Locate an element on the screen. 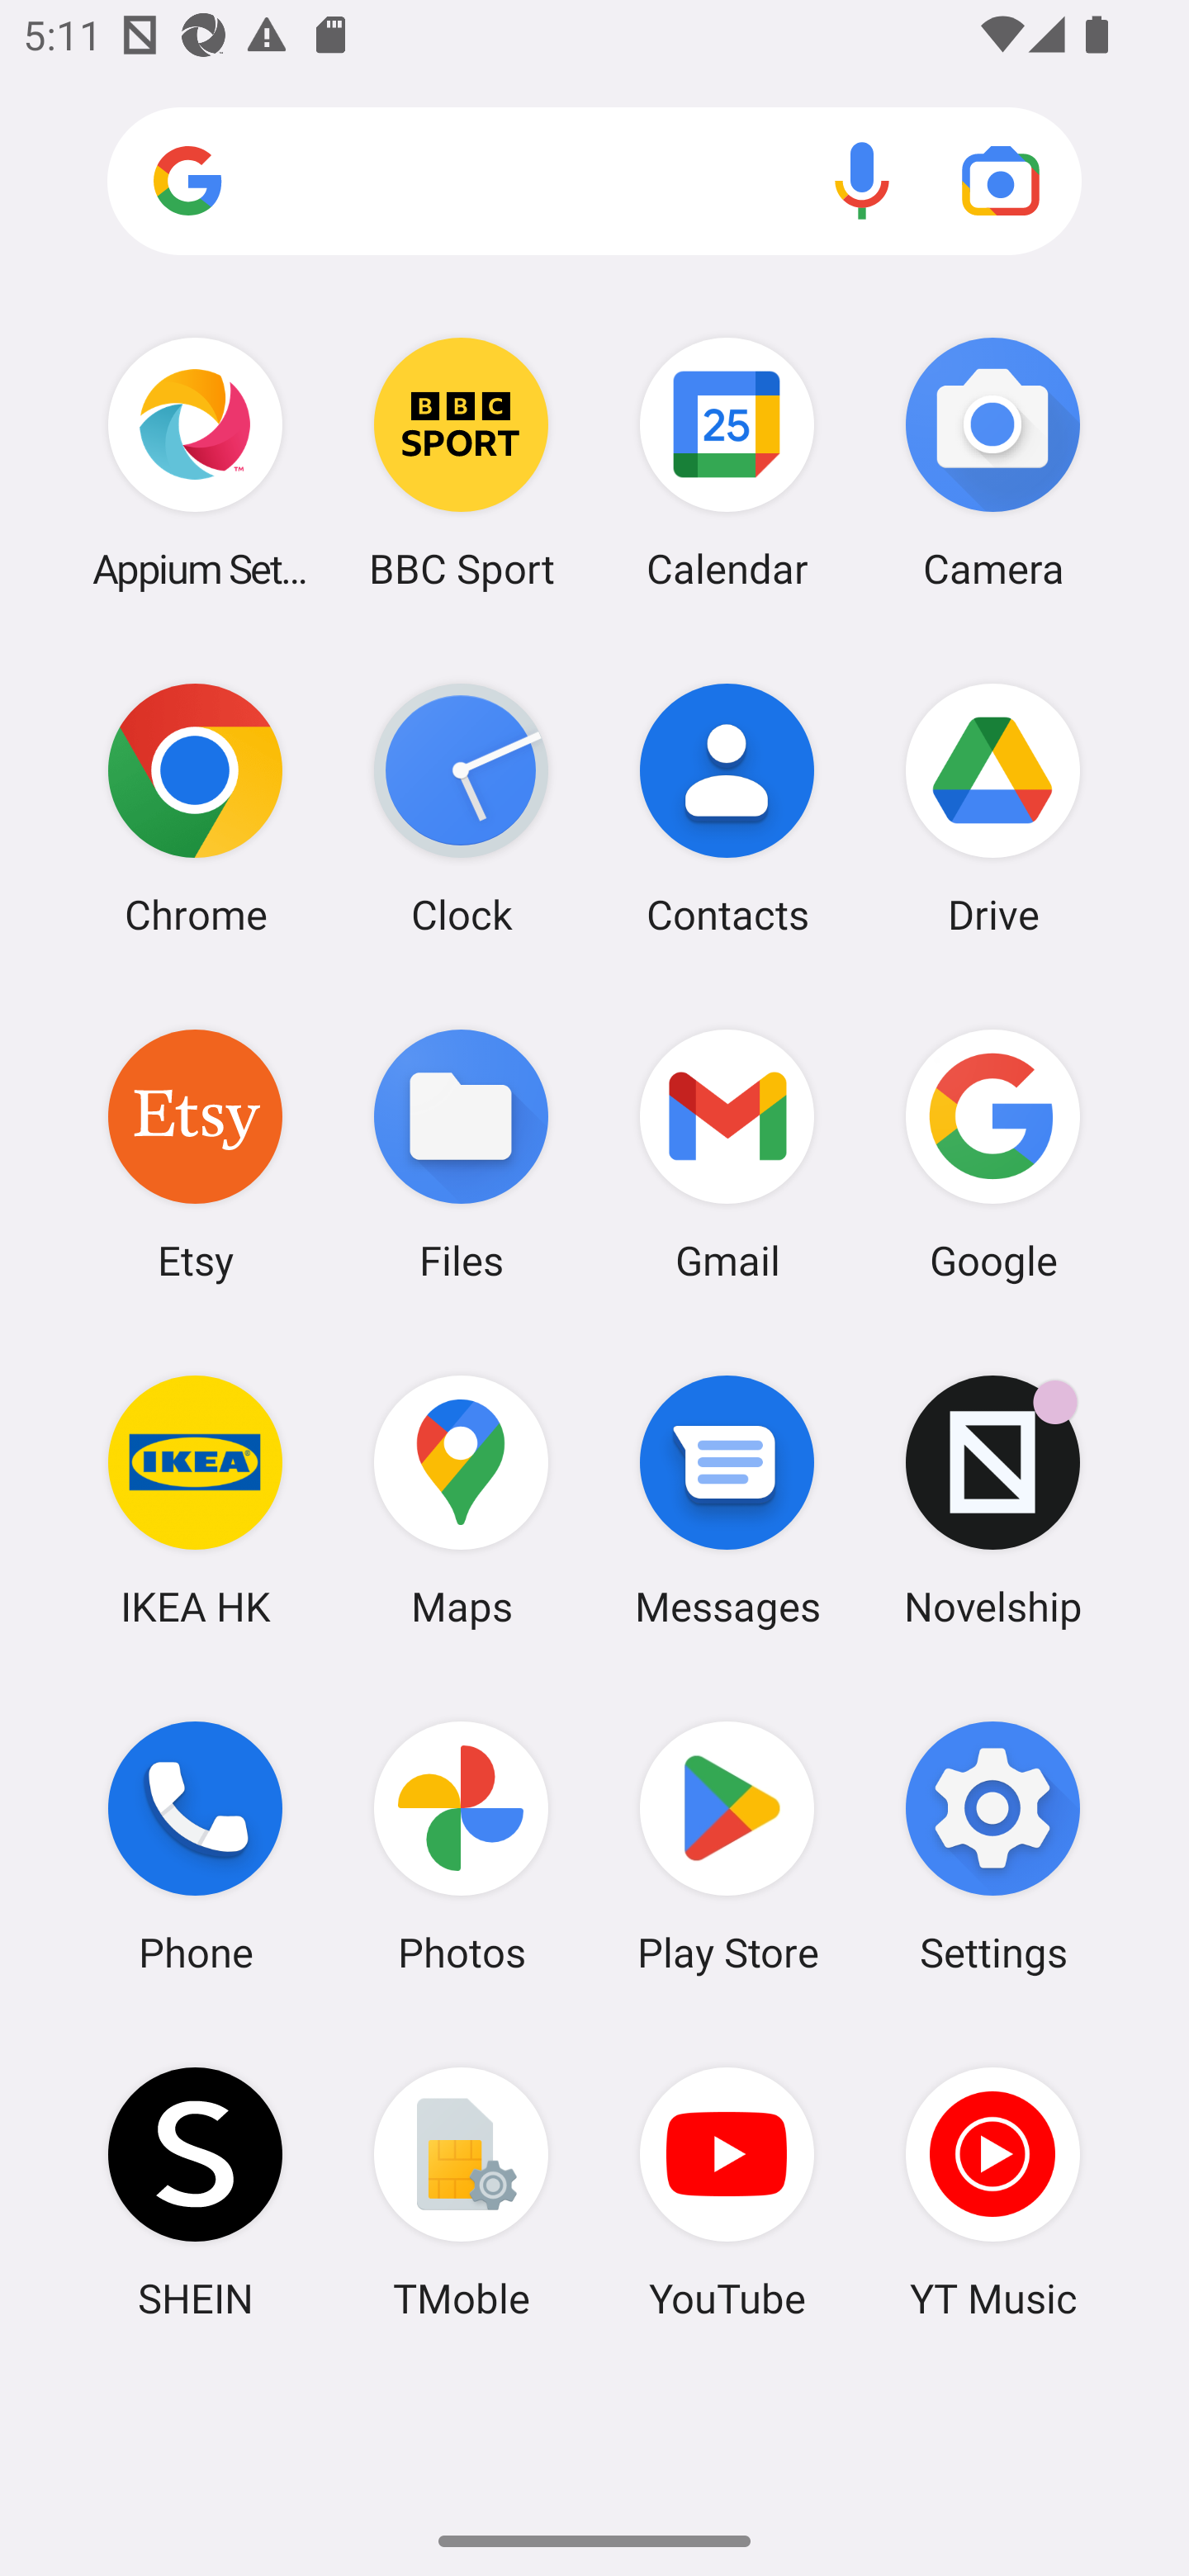  Google Lens is located at coordinates (1001, 180).